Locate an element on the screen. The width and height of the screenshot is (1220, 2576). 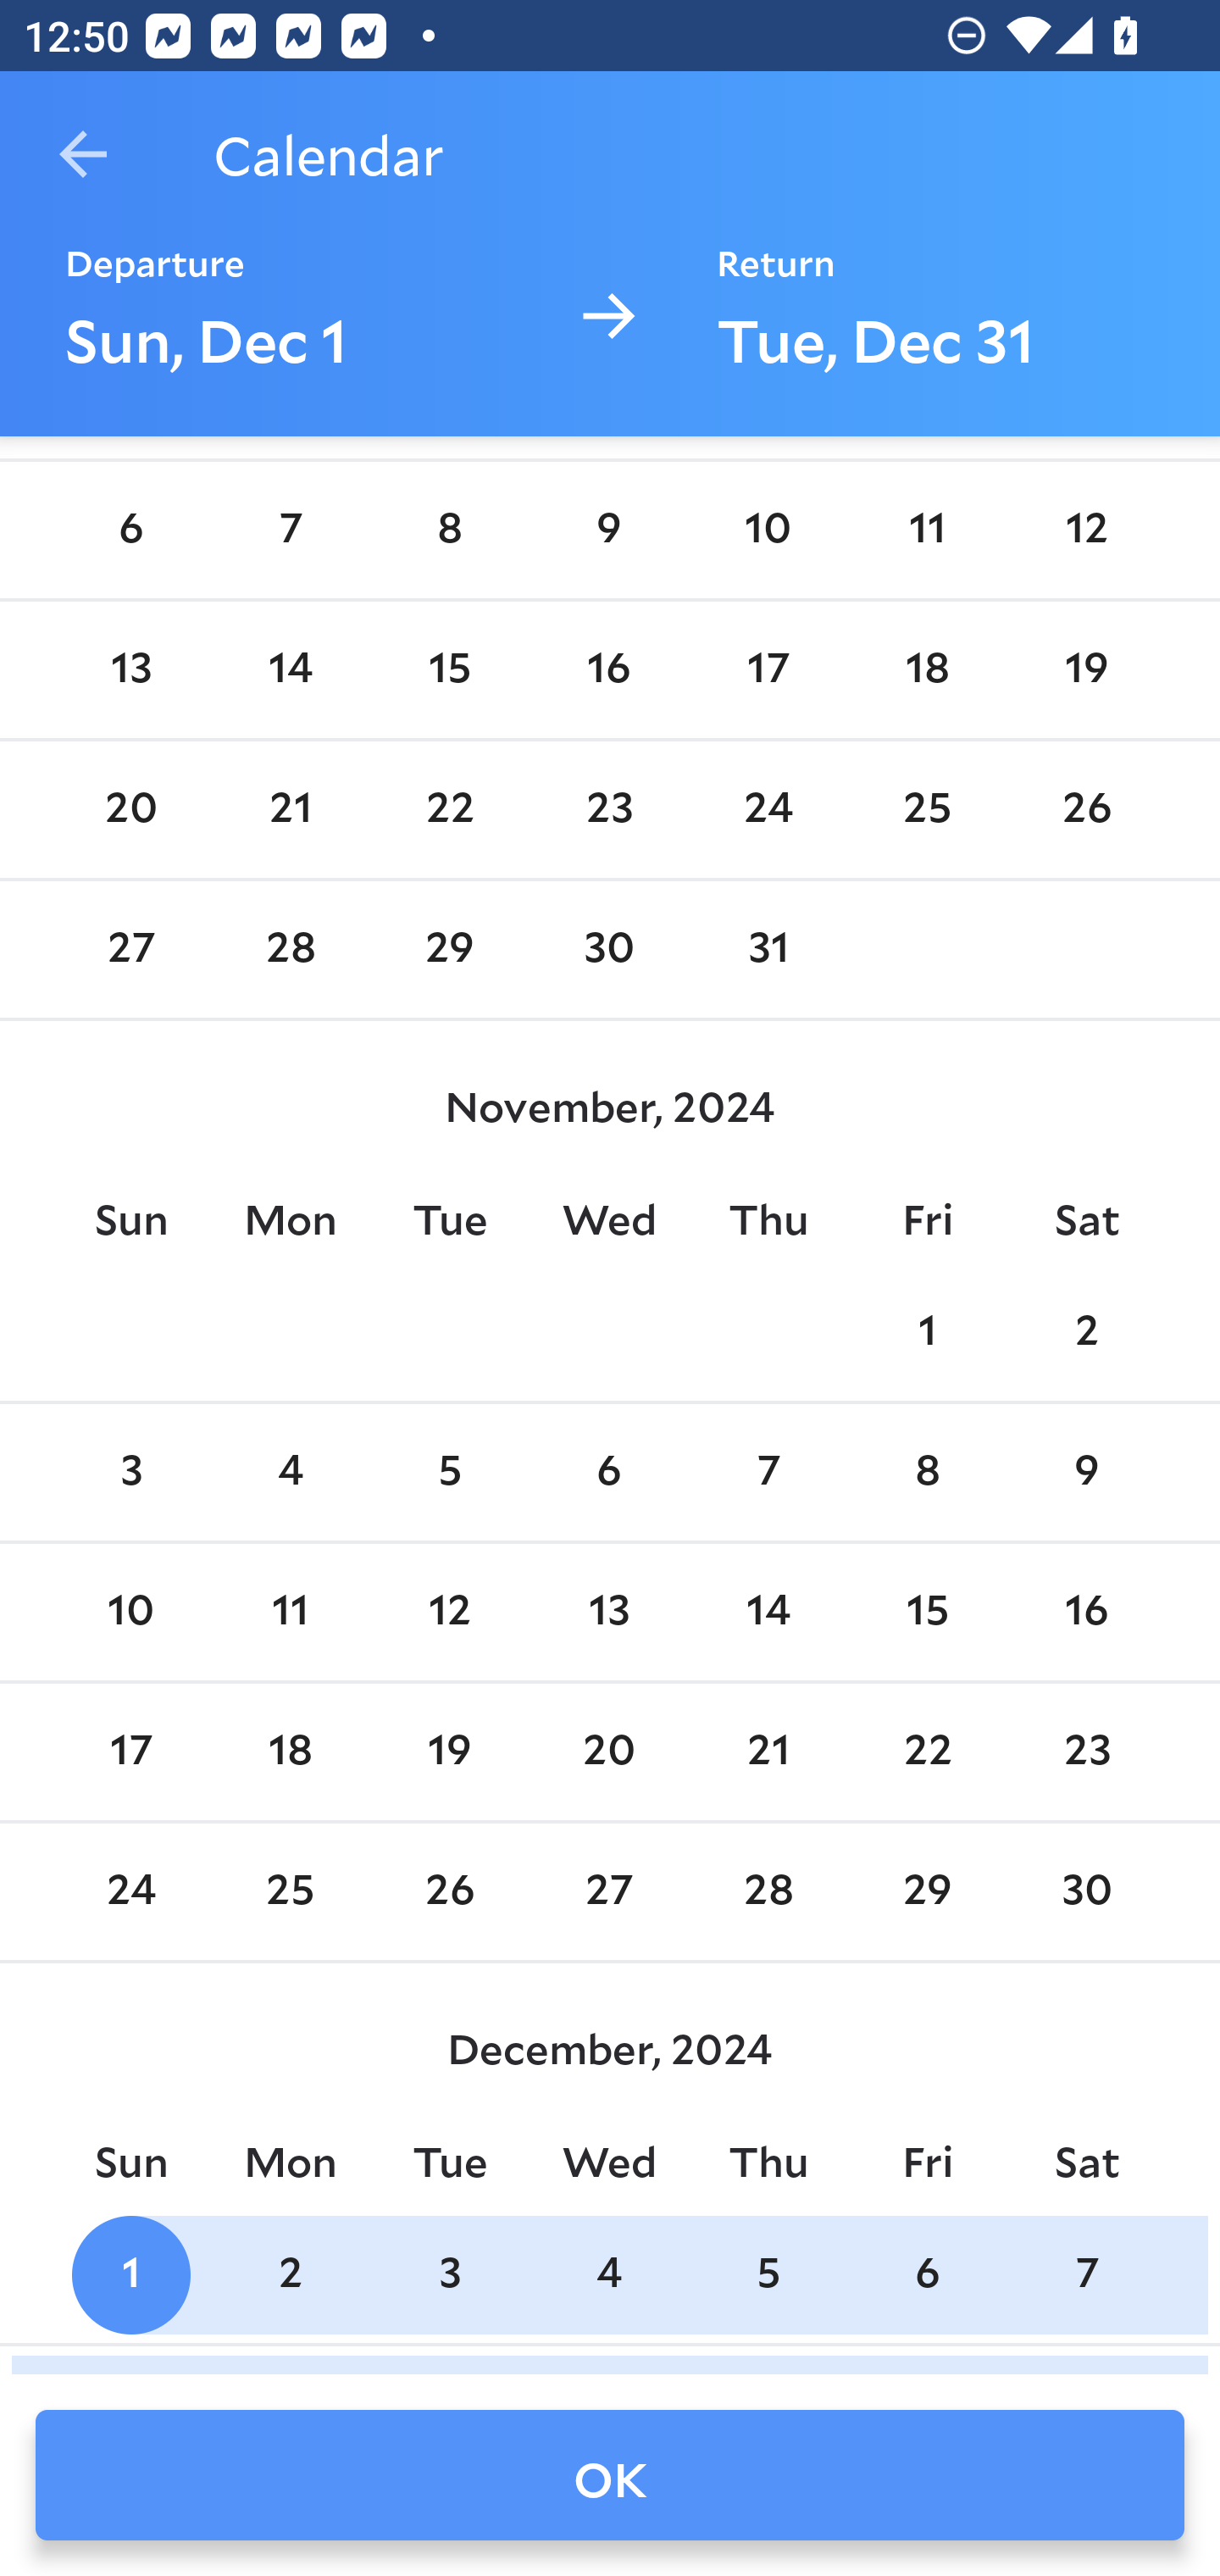
26 is located at coordinates (449, 1893).